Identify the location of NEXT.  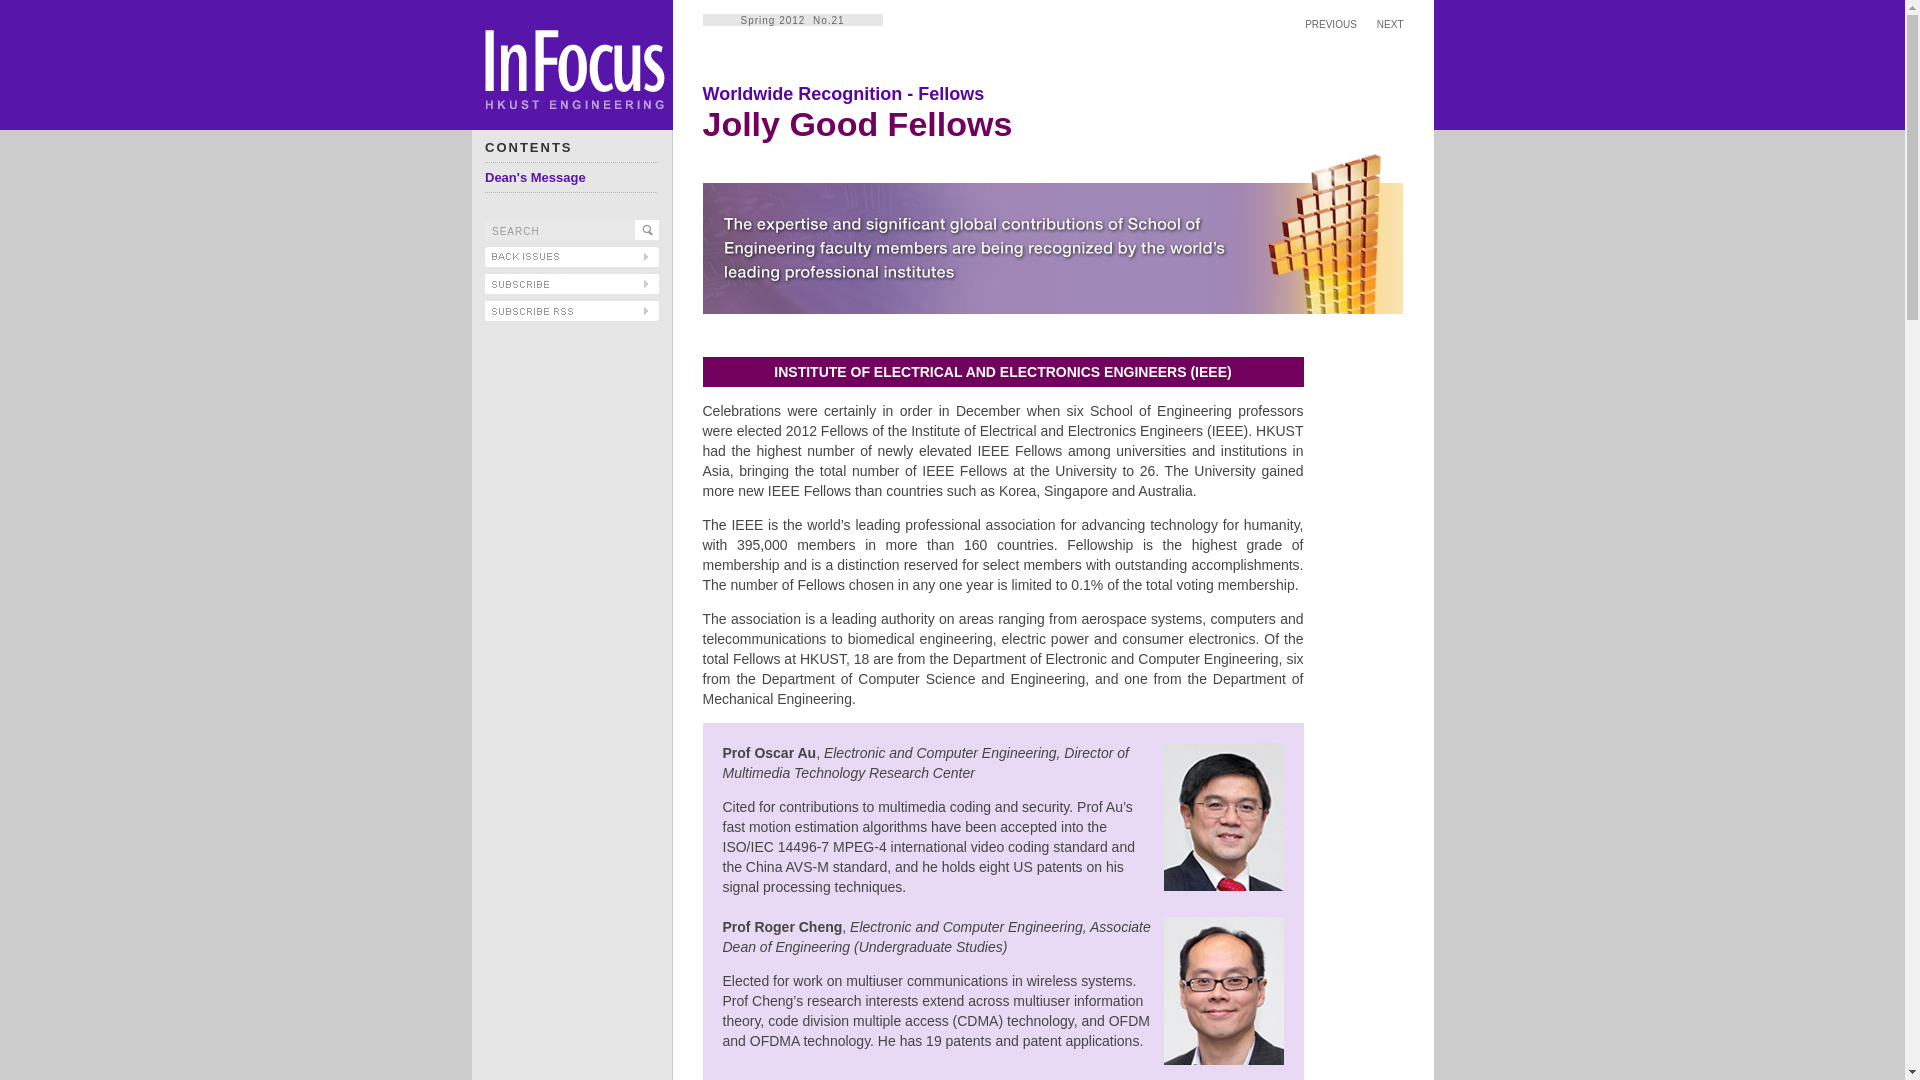
(1390, 24).